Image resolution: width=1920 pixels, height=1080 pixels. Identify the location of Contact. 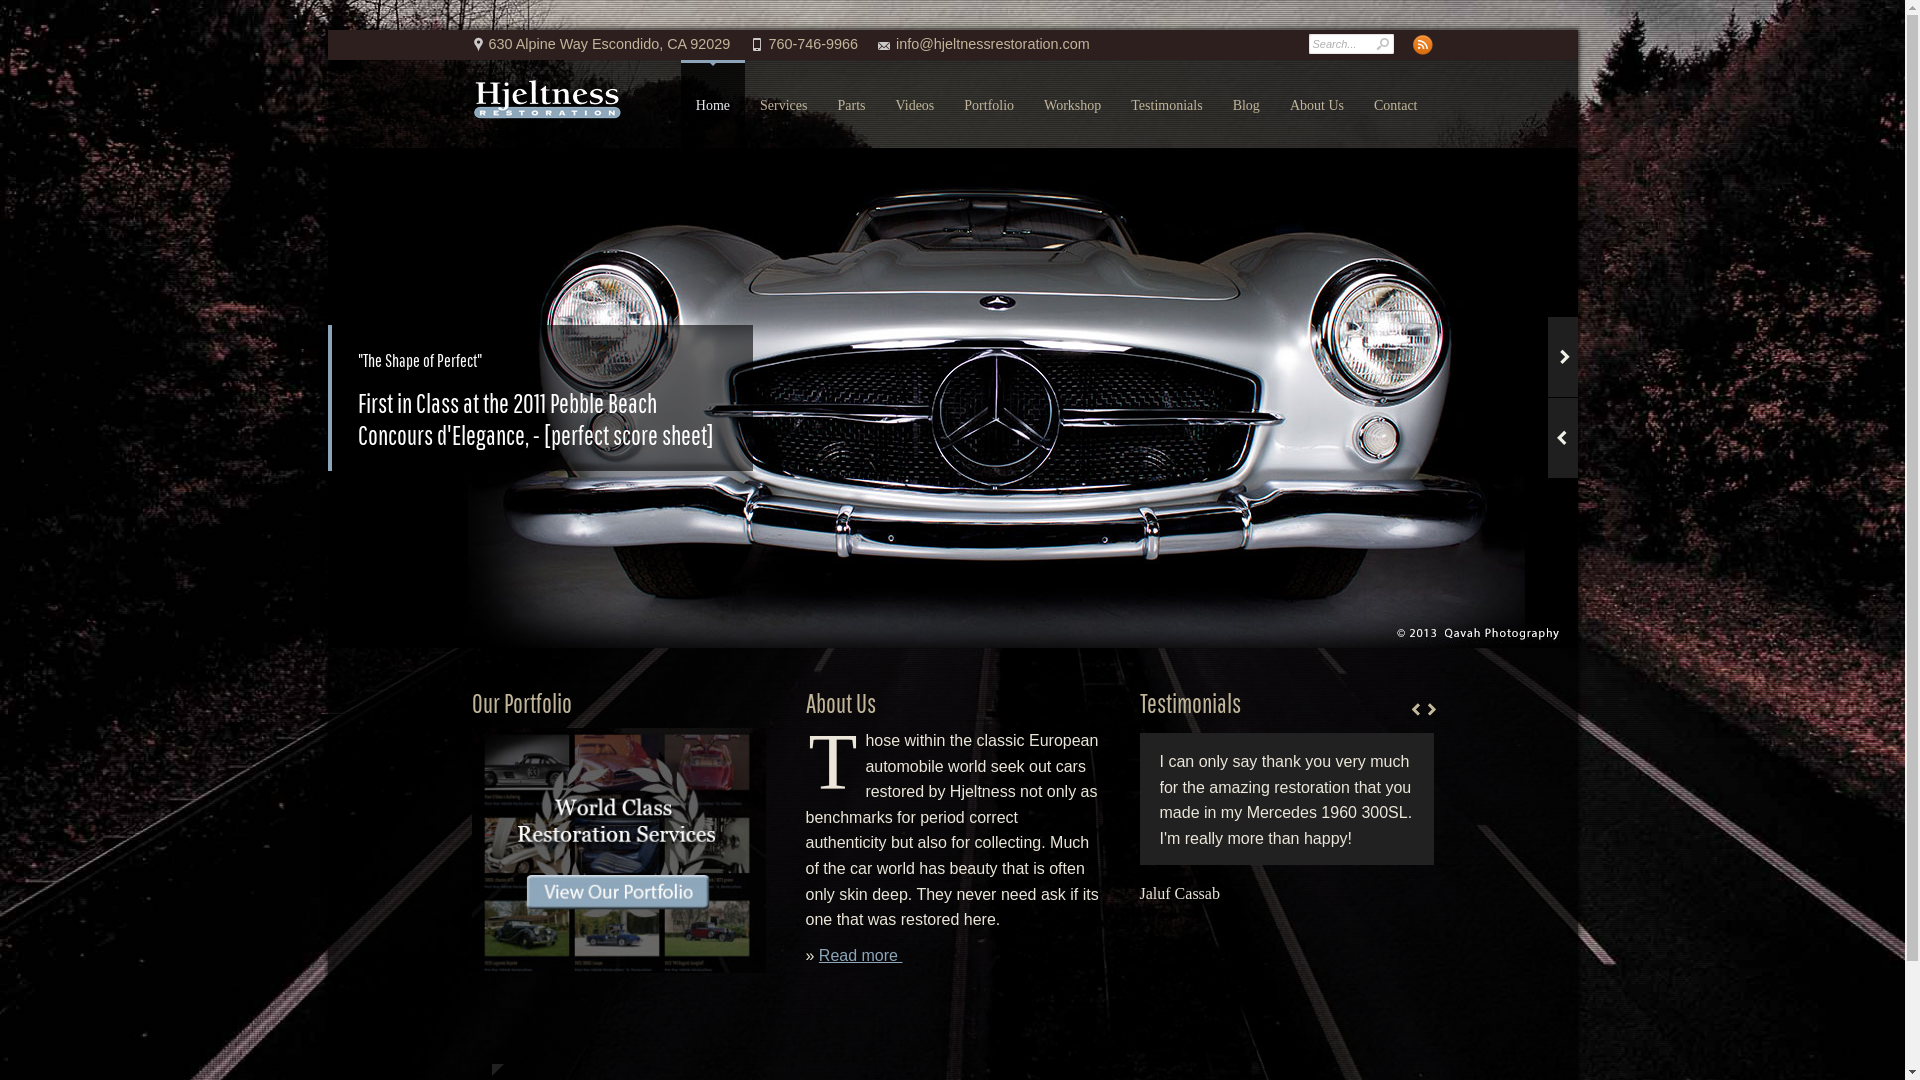
(1396, 106).